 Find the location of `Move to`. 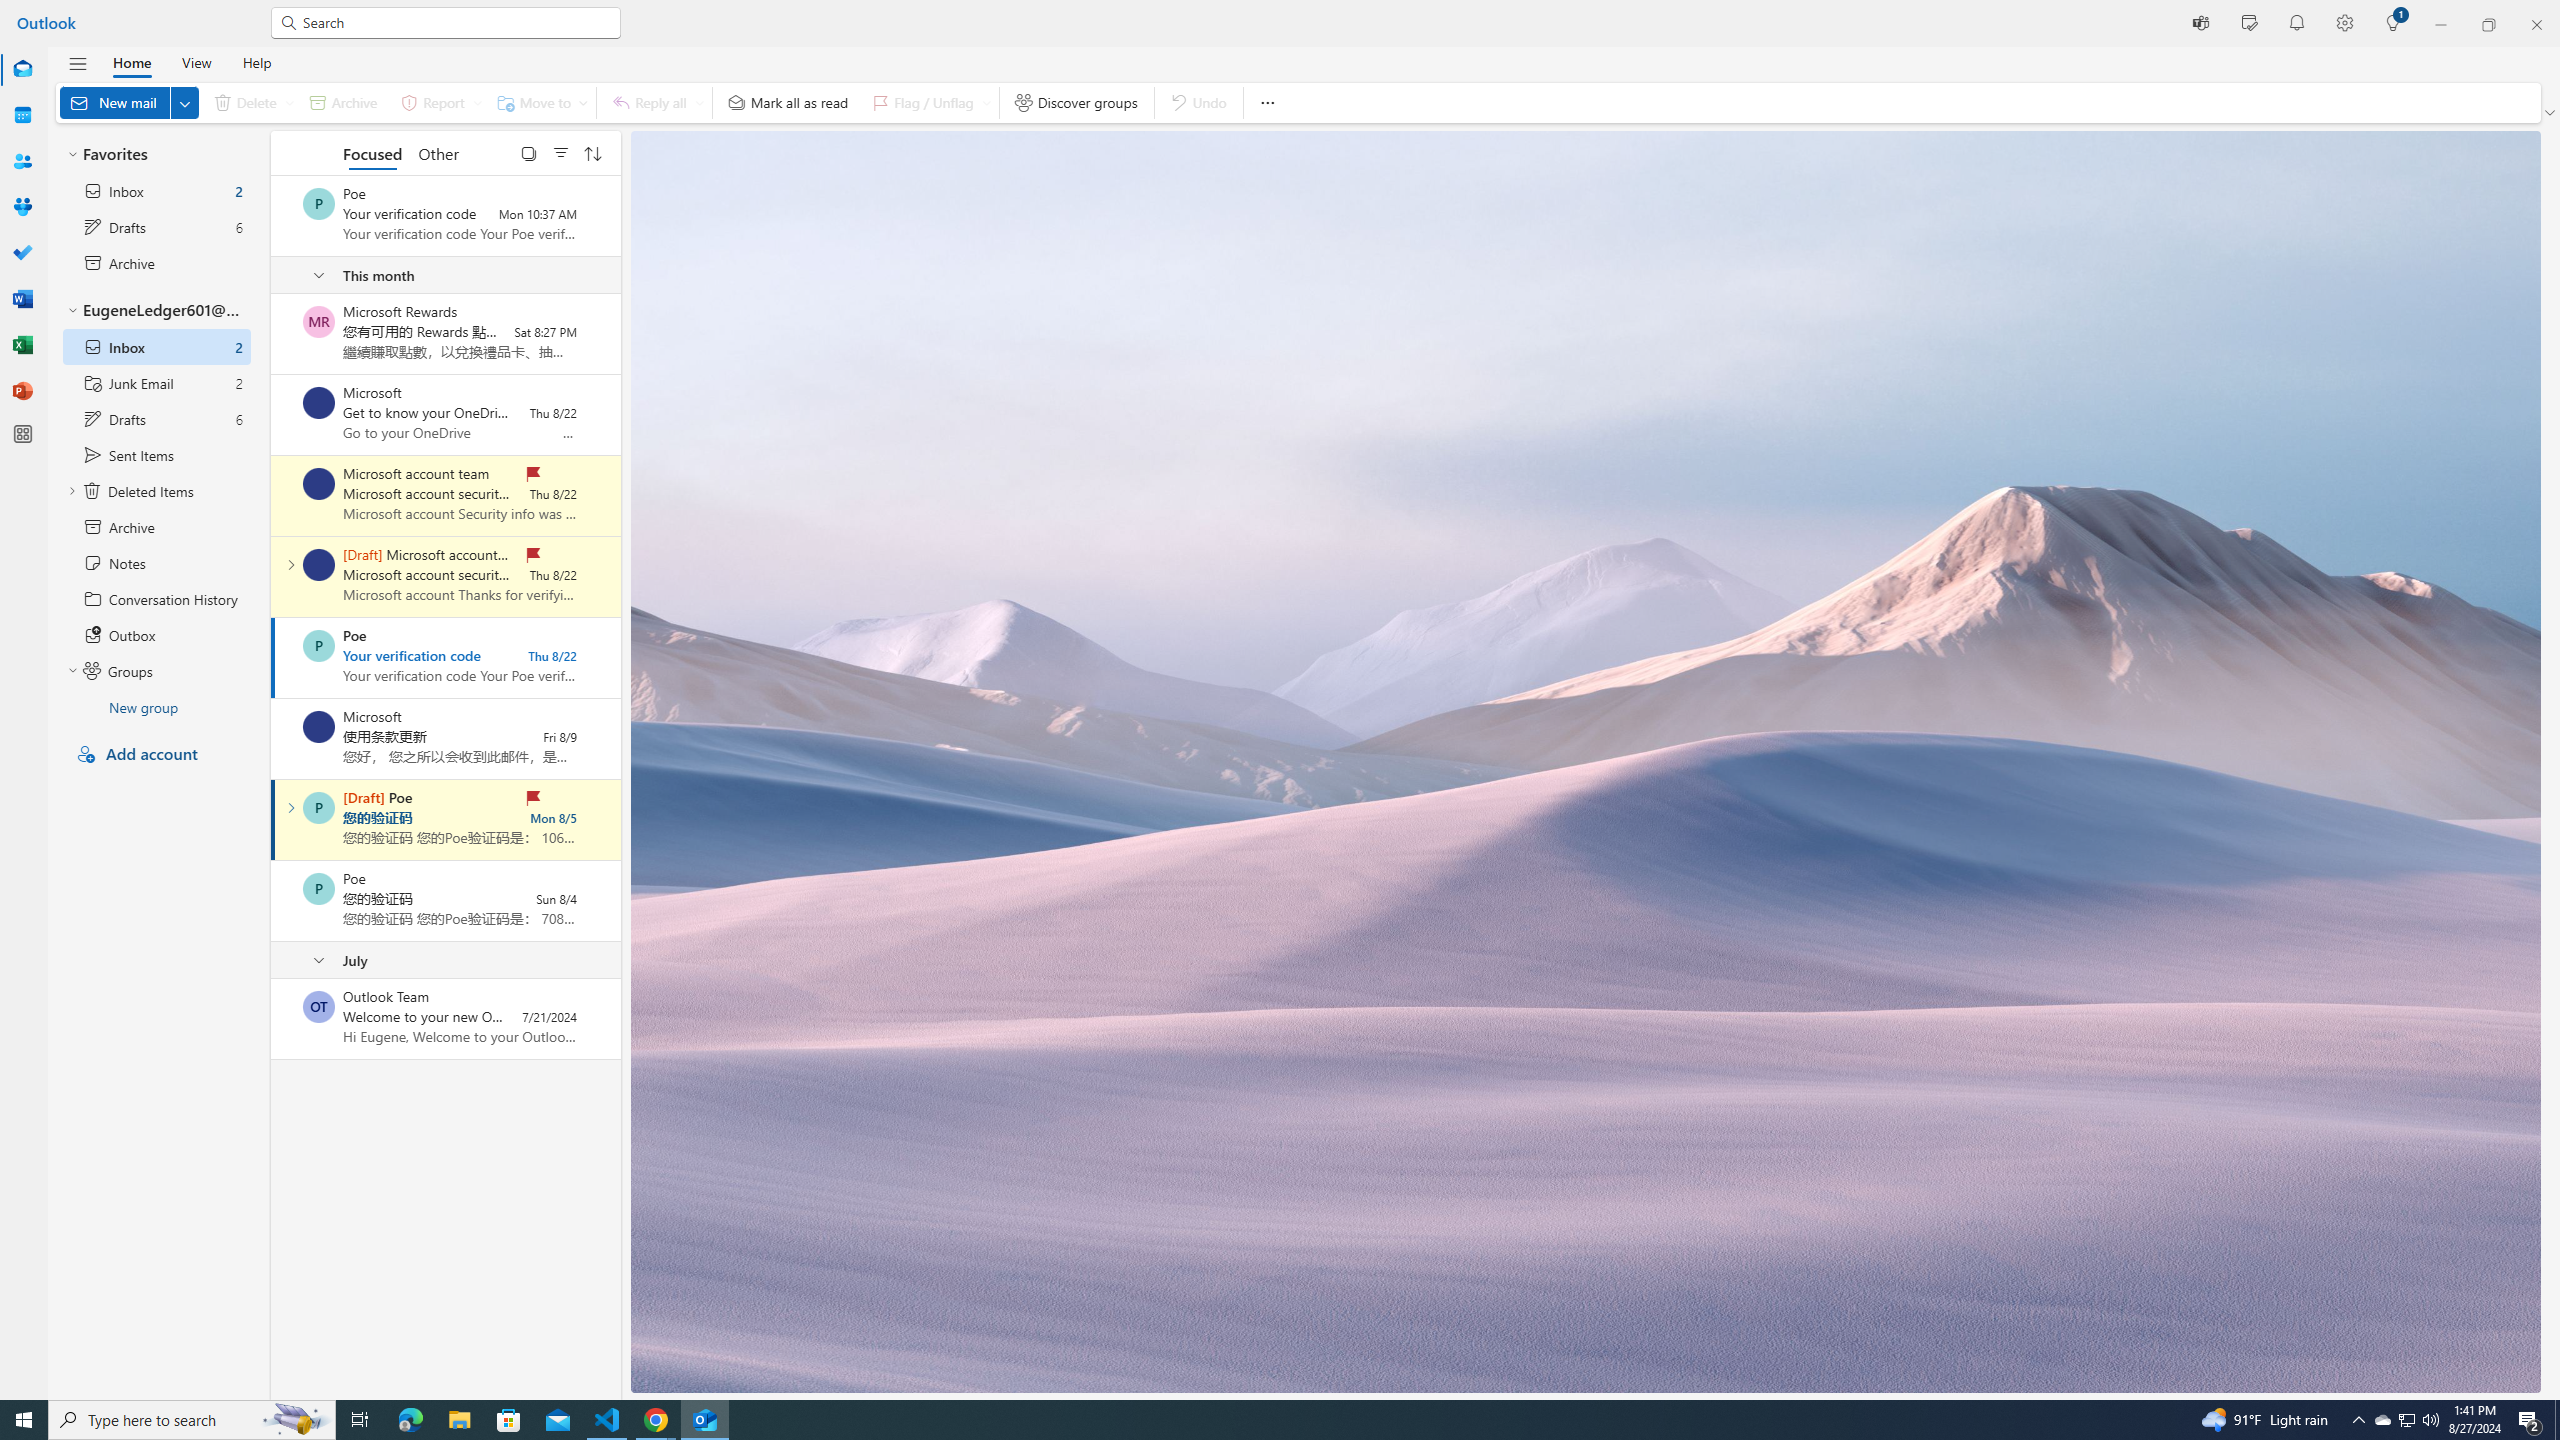

Move to is located at coordinates (538, 102).